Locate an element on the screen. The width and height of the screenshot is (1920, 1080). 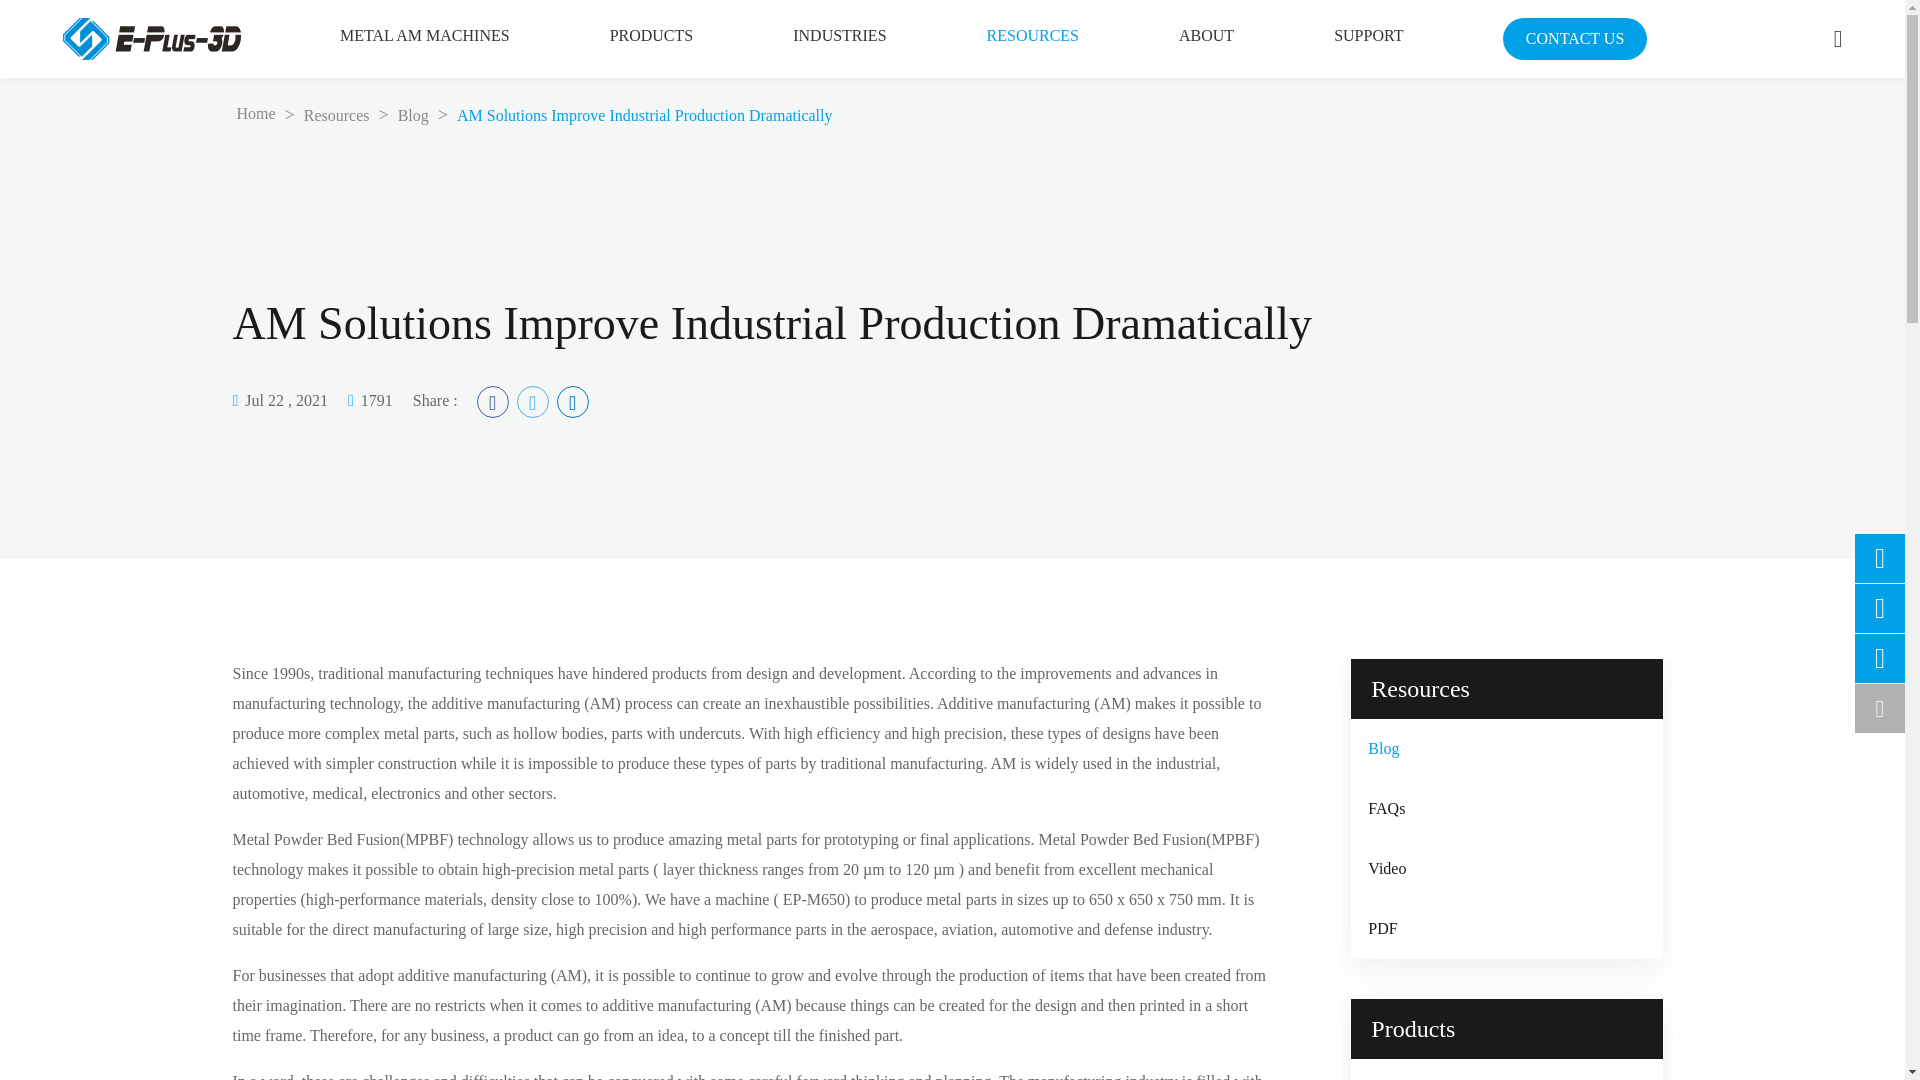
METAL AM MACHINES is located at coordinates (424, 39).